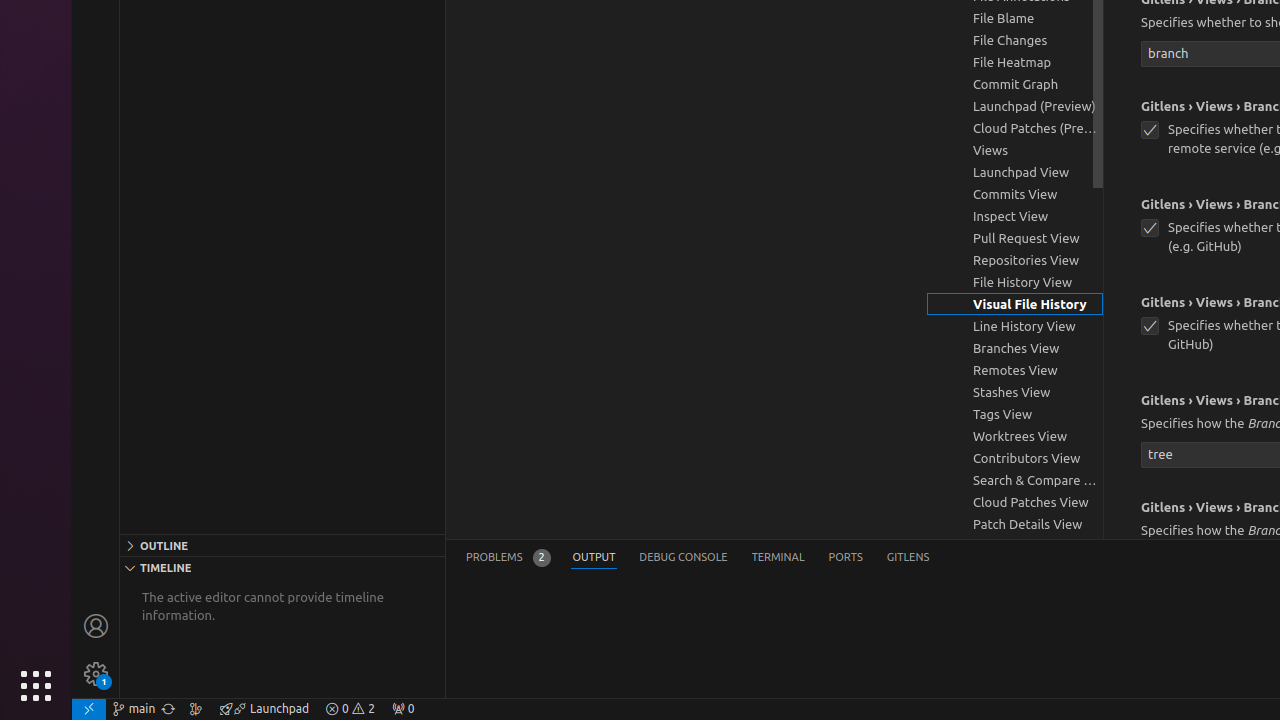 Image resolution: width=1280 pixels, height=720 pixels. I want to click on Outline Section, so click(282, 545).